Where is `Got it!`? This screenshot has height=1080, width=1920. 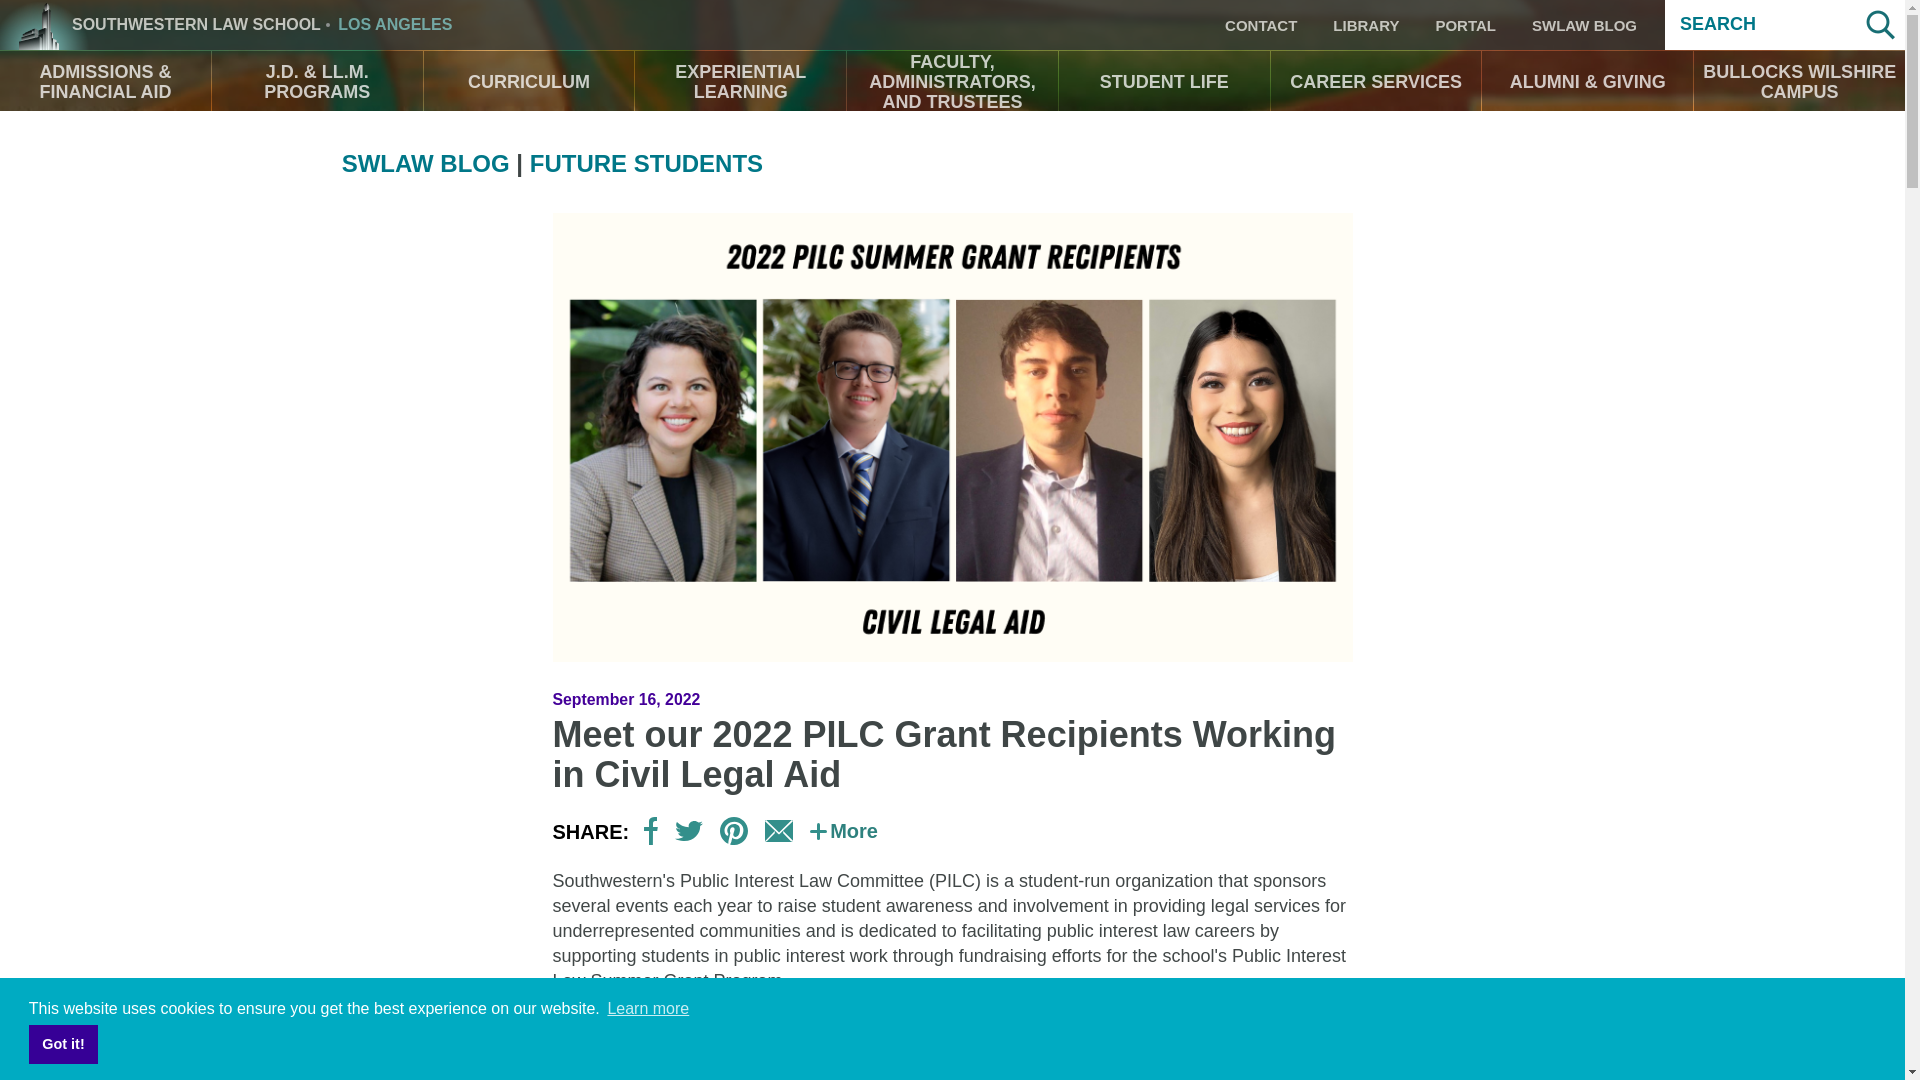 Got it! is located at coordinates (62, 1043).